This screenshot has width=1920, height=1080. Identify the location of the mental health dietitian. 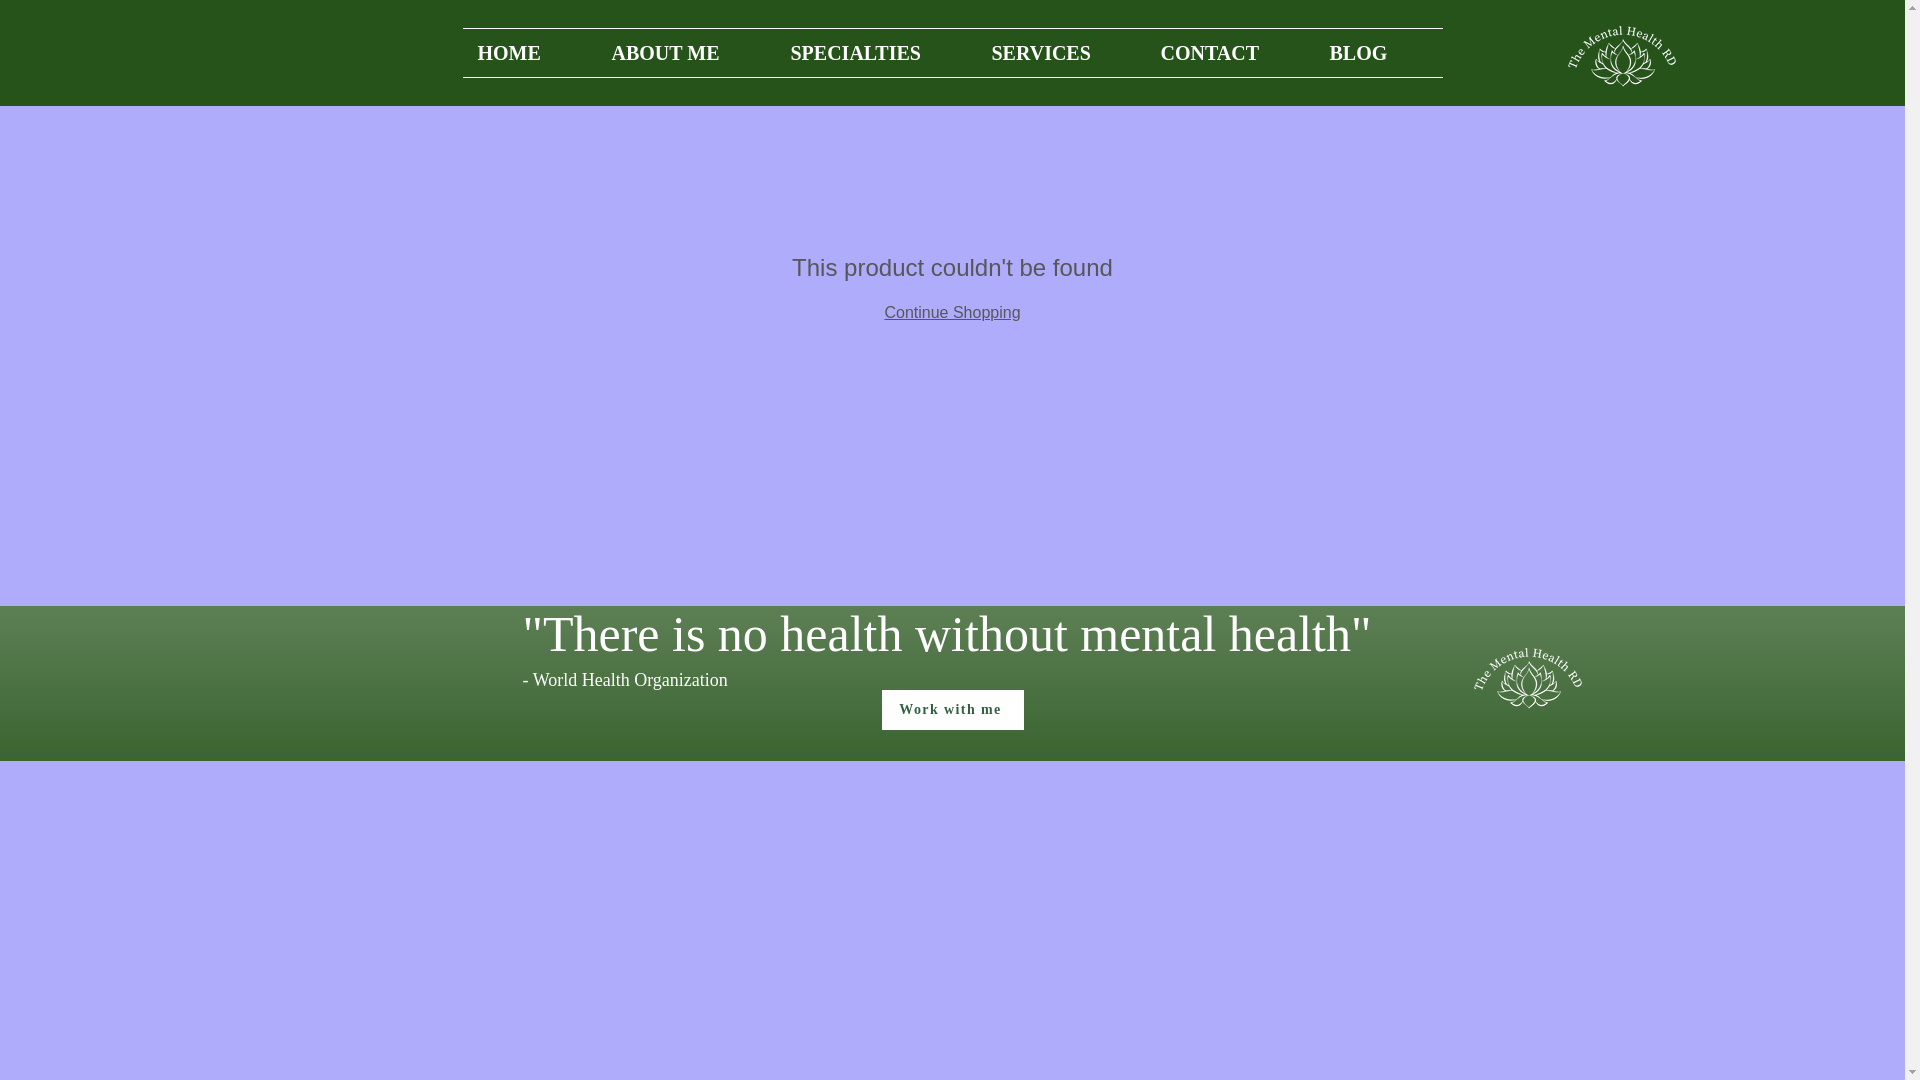
(1624, 52).